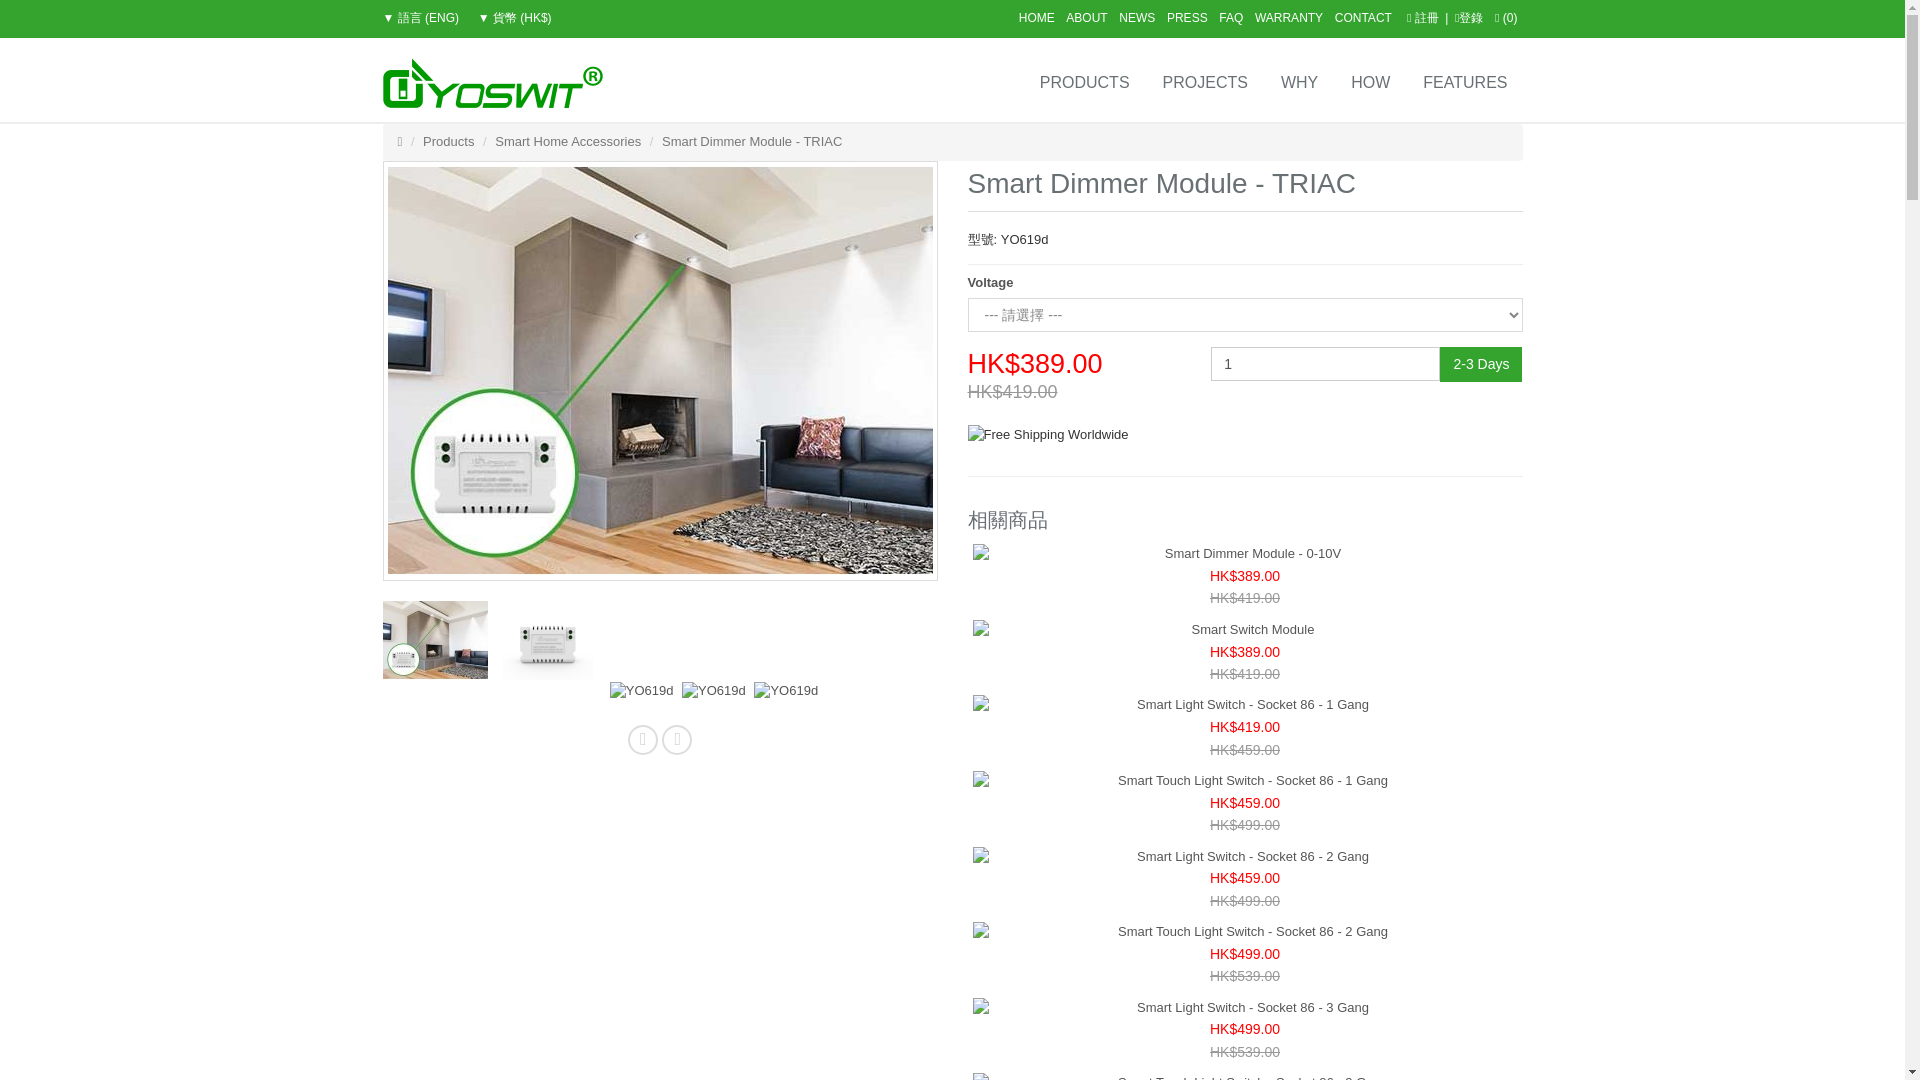 This screenshot has height=1080, width=1920. What do you see at coordinates (786, 690) in the screenshot?
I see `YO619d` at bounding box center [786, 690].